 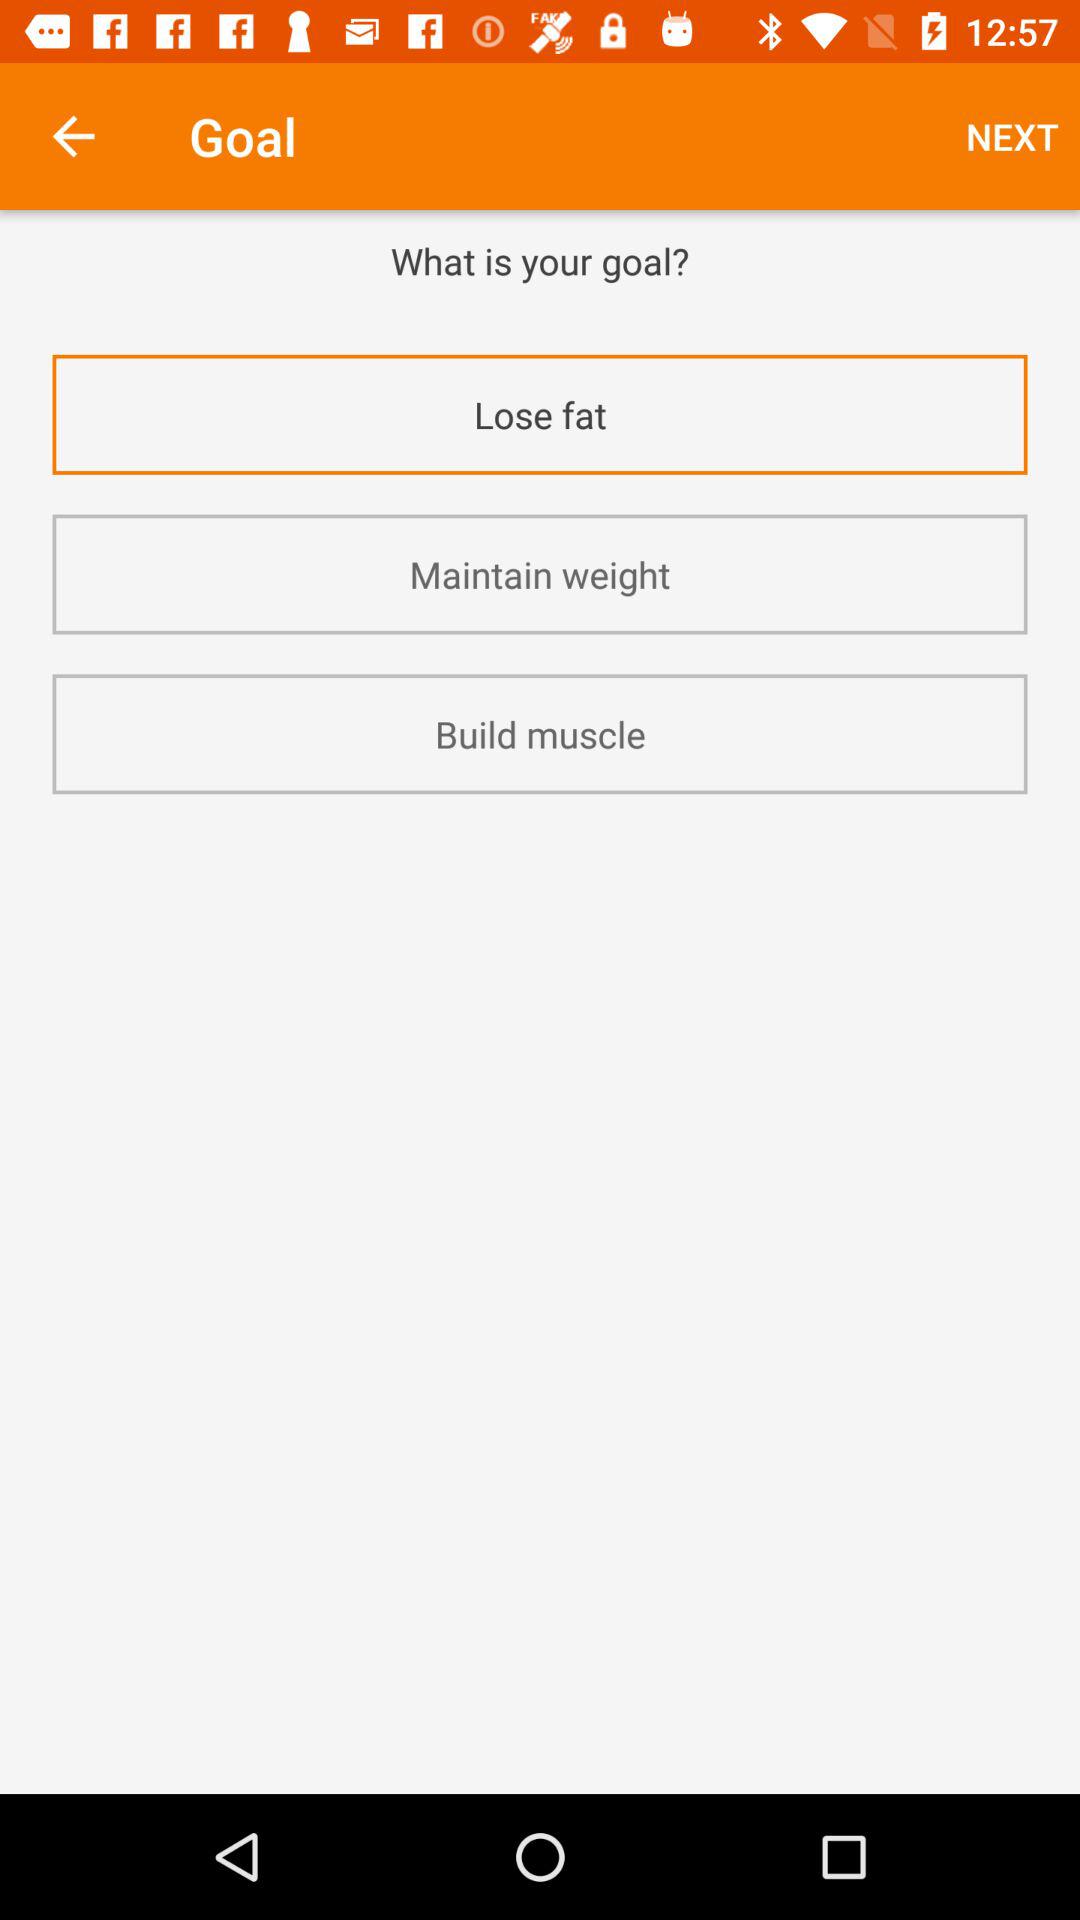 What do you see at coordinates (540, 414) in the screenshot?
I see `flip to lose fat item` at bounding box center [540, 414].